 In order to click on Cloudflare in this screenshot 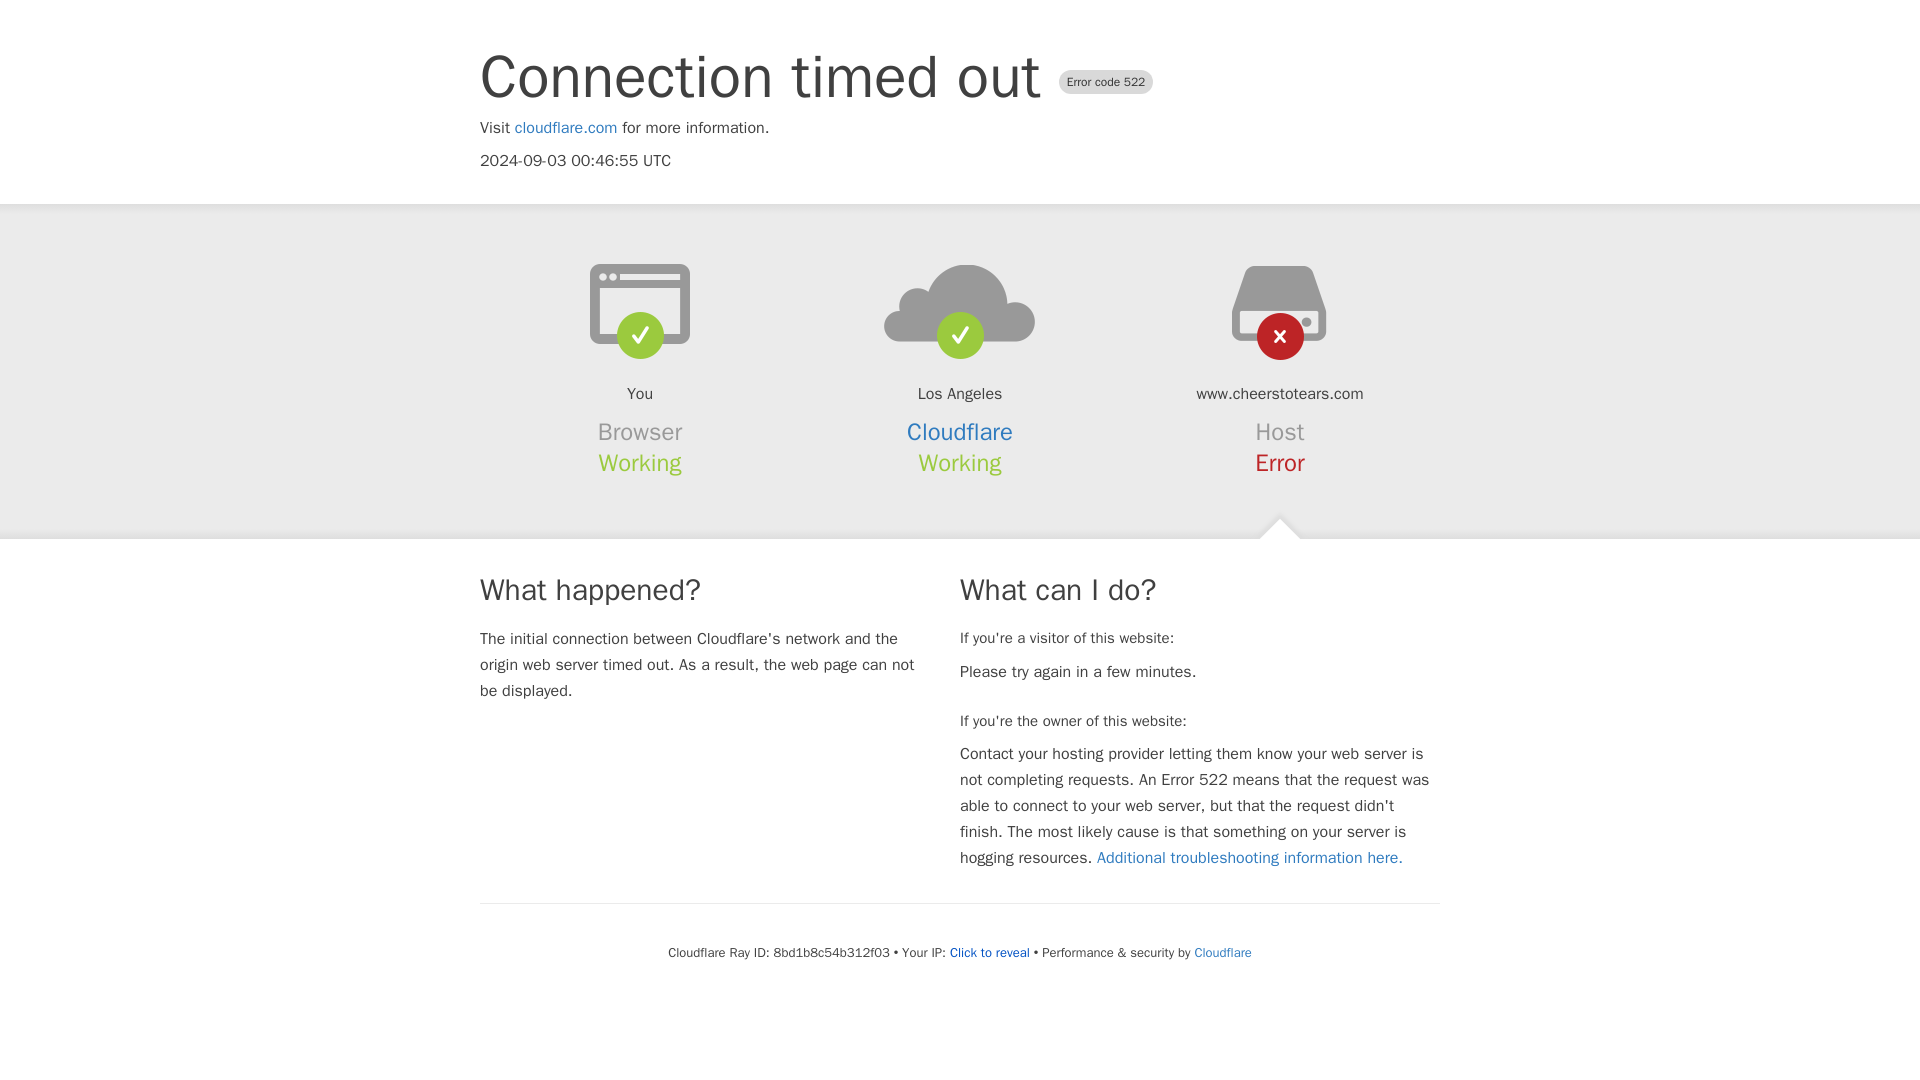, I will do `click(1222, 952)`.